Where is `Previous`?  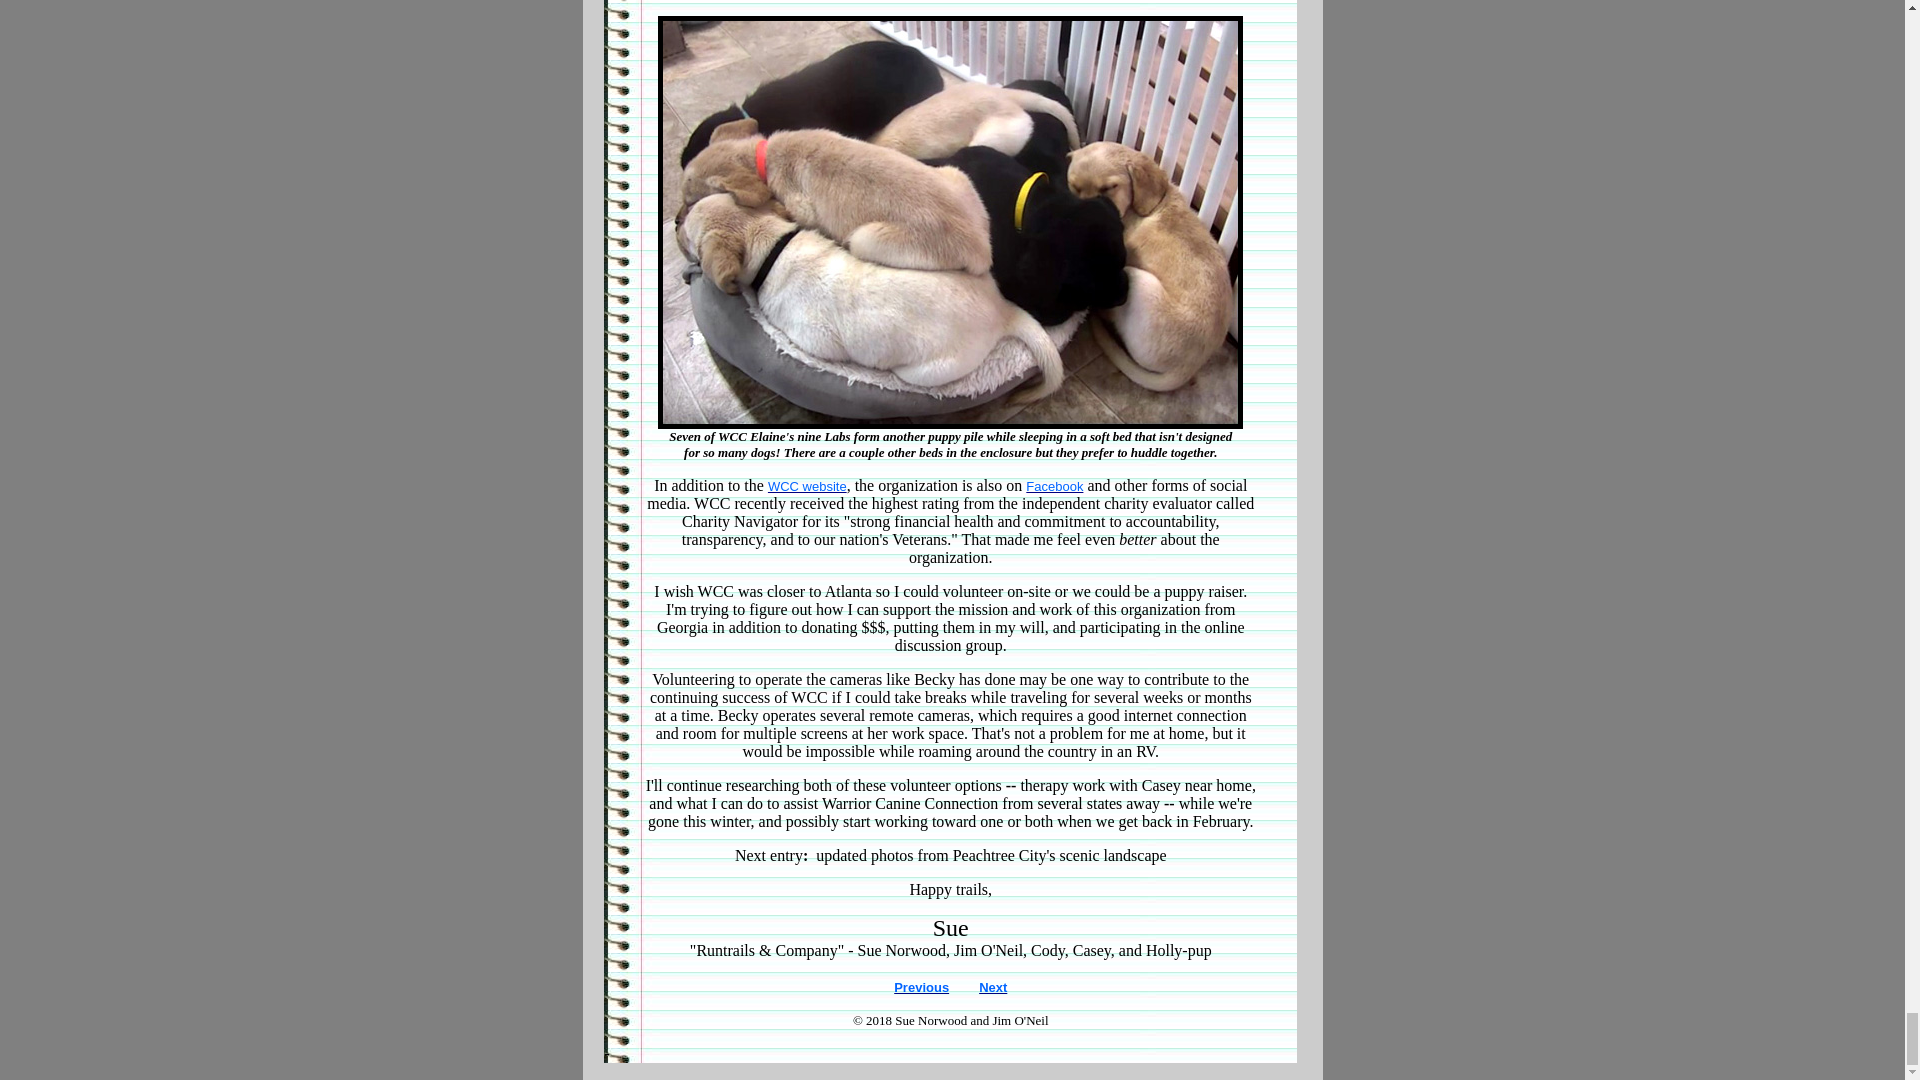
Previous is located at coordinates (921, 986).